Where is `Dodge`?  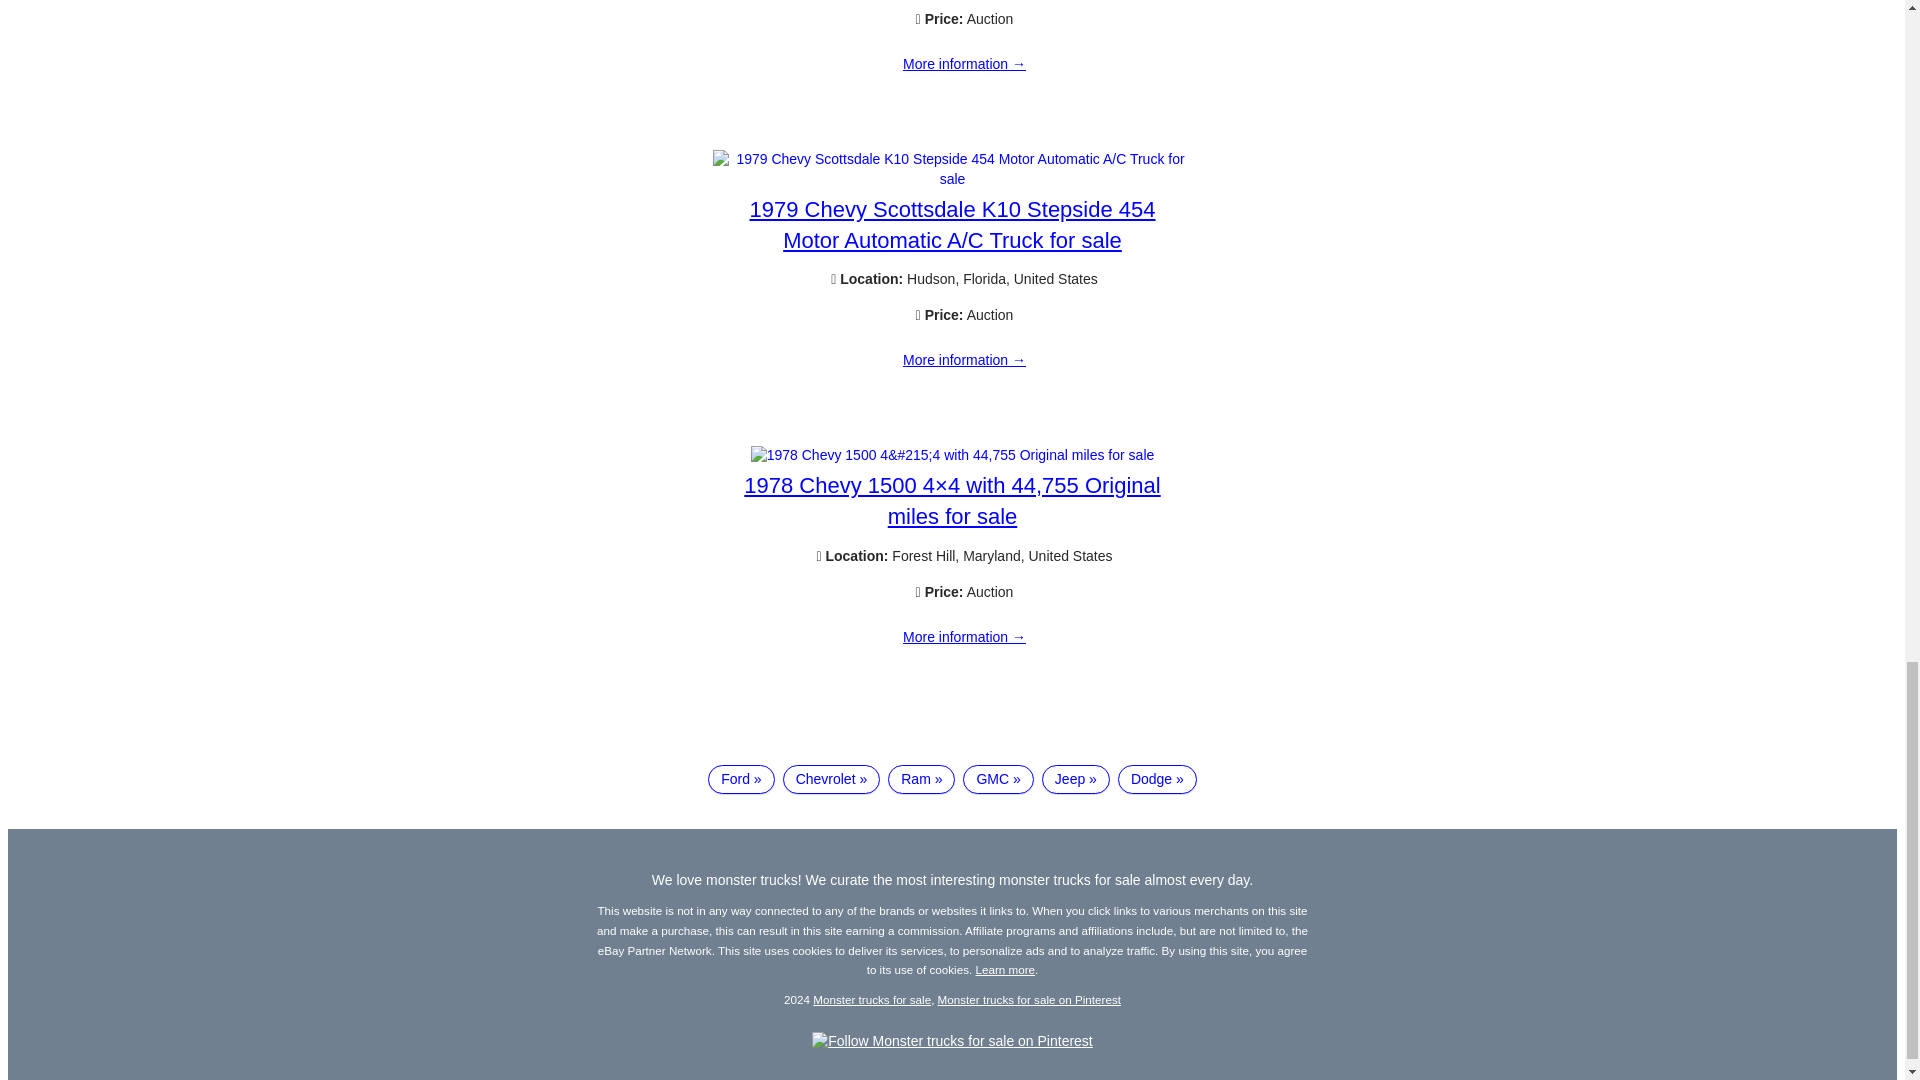
Dodge is located at coordinates (1156, 779).